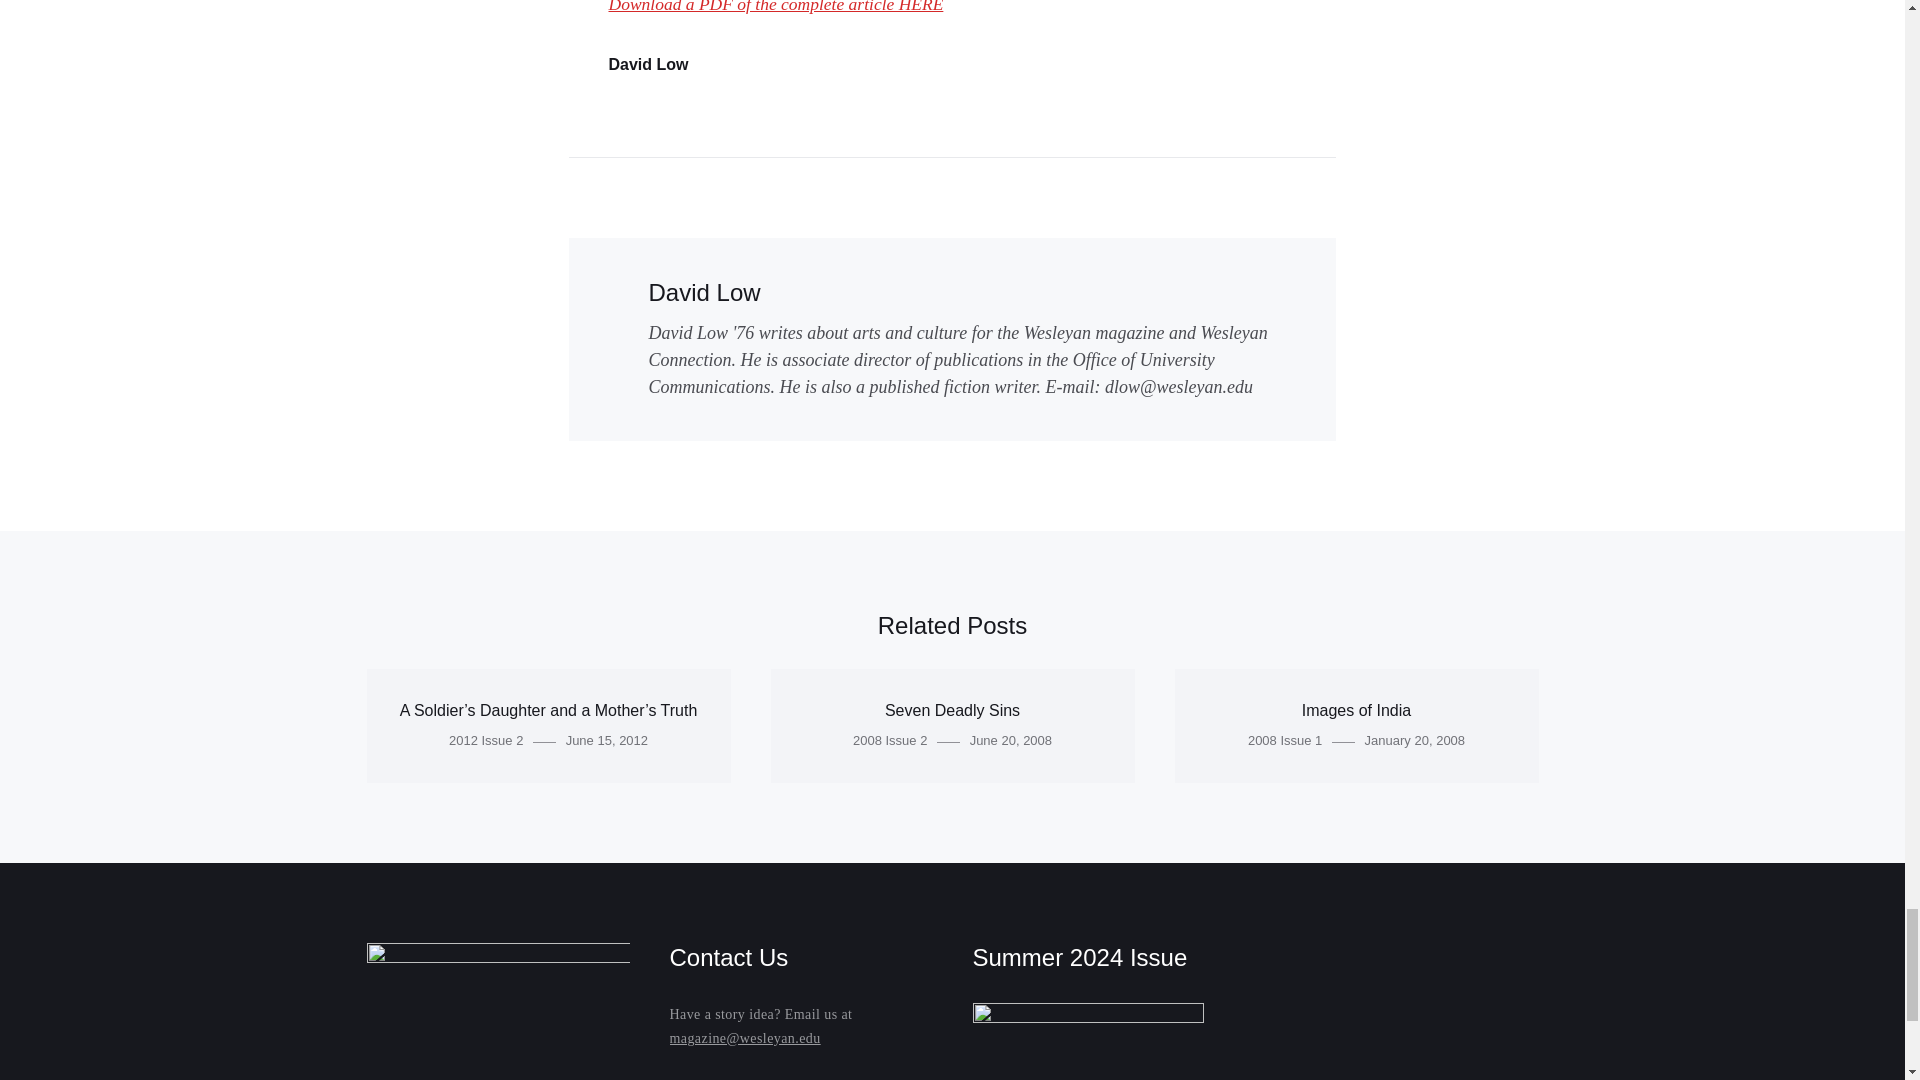  What do you see at coordinates (704, 292) in the screenshot?
I see `View all posts by David Low` at bounding box center [704, 292].